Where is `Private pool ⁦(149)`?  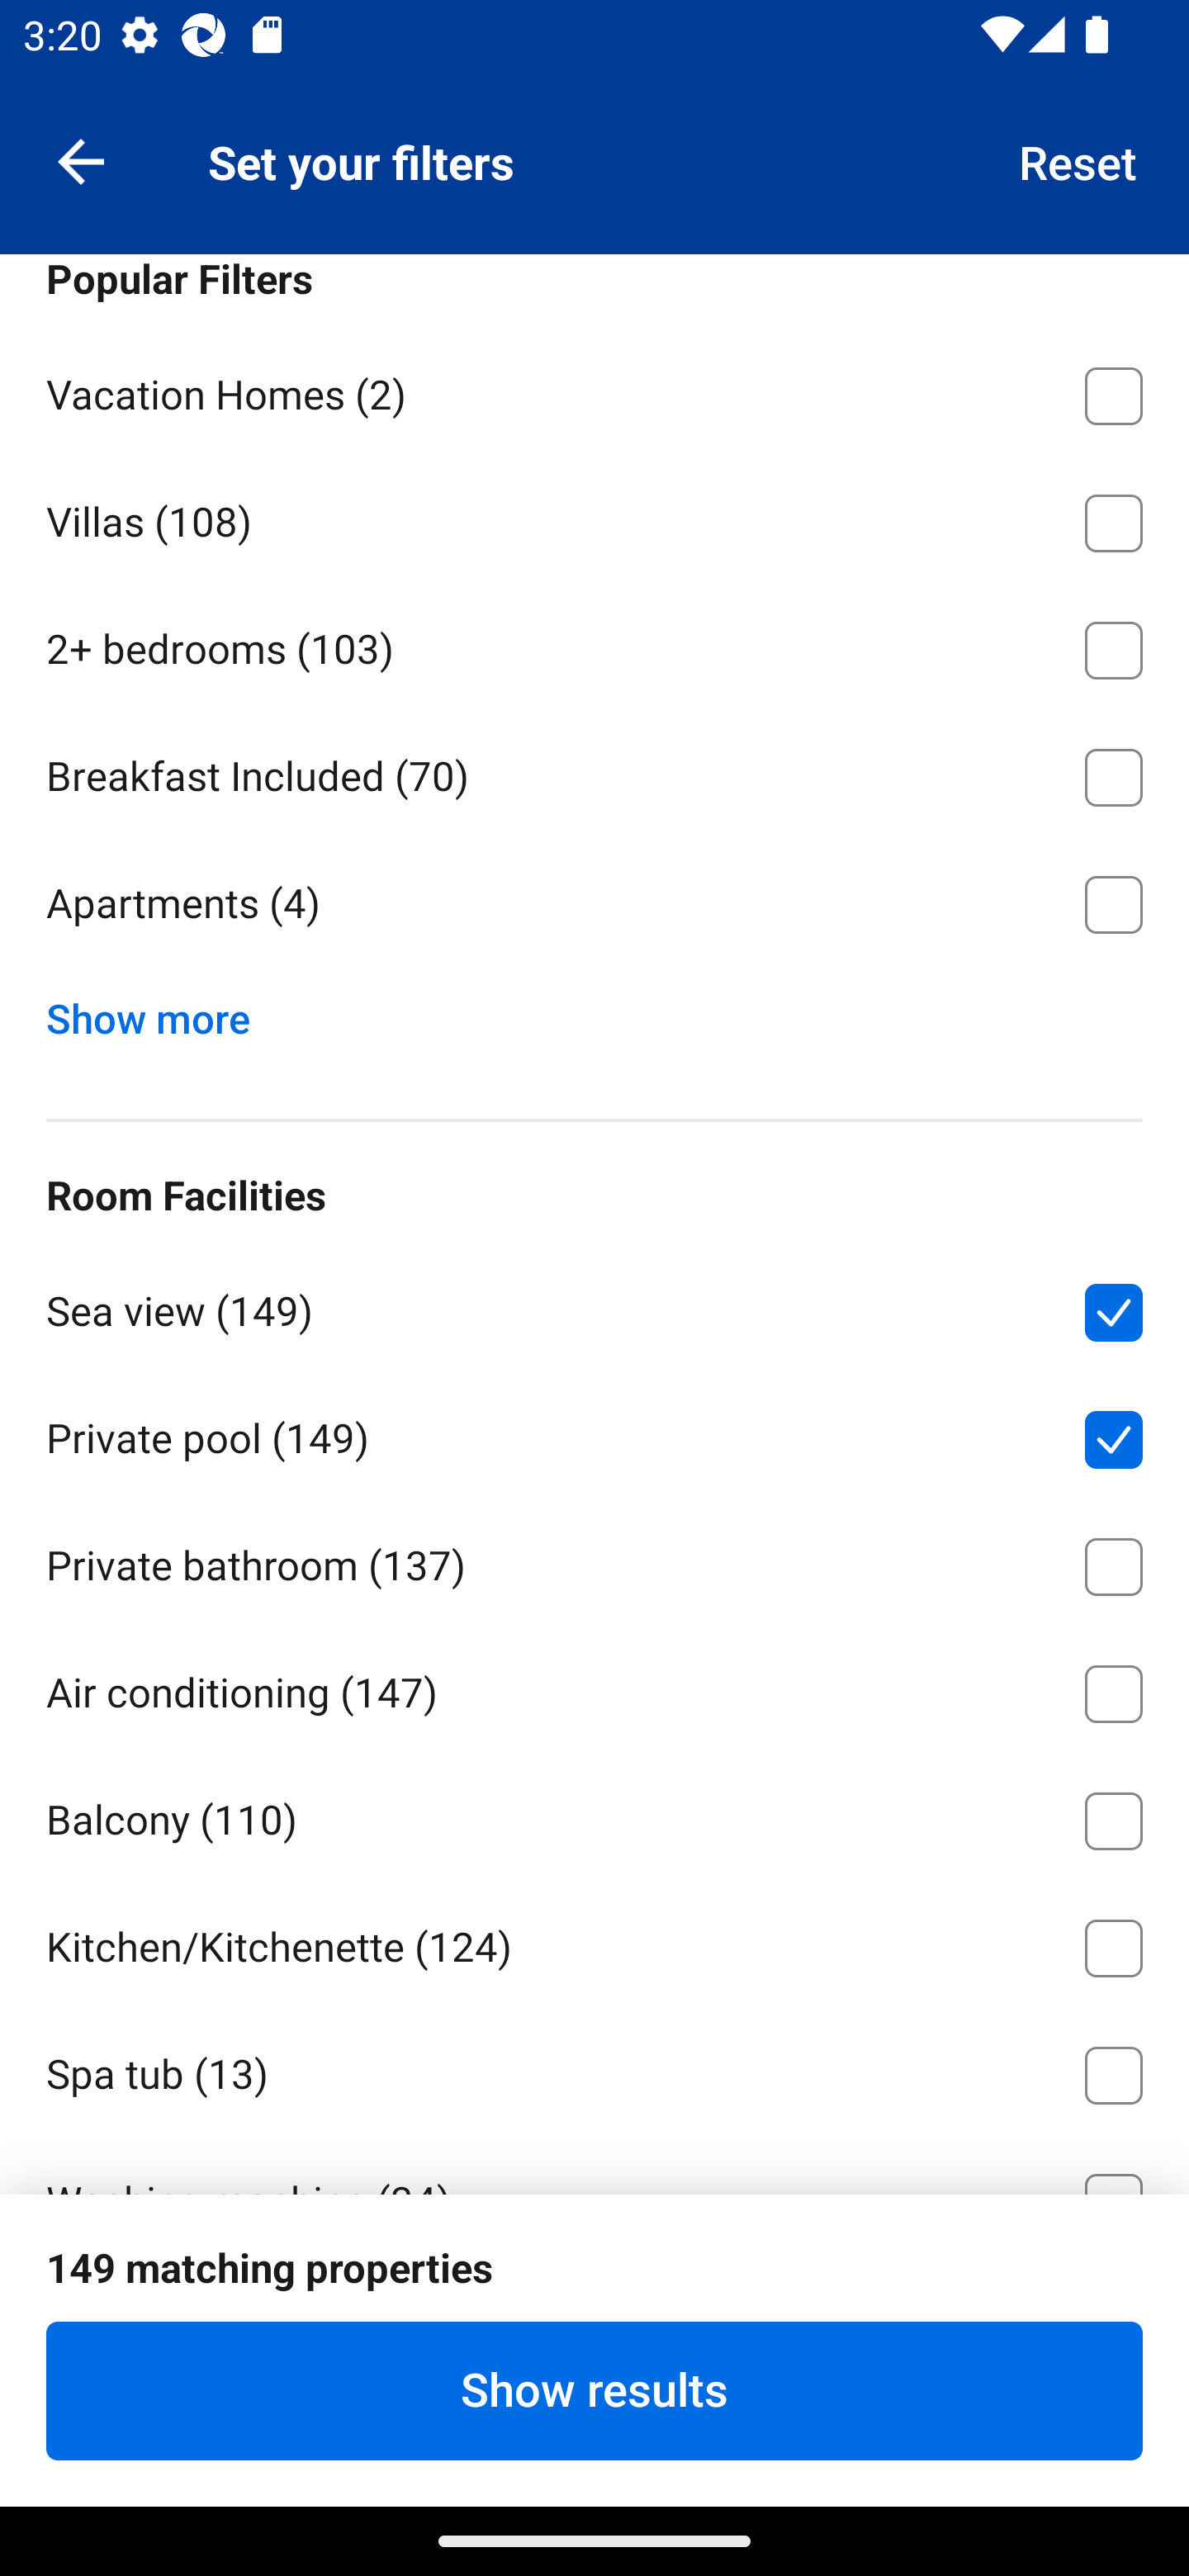 Private pool ⁦(149) is located at coordinates (594, 1433).